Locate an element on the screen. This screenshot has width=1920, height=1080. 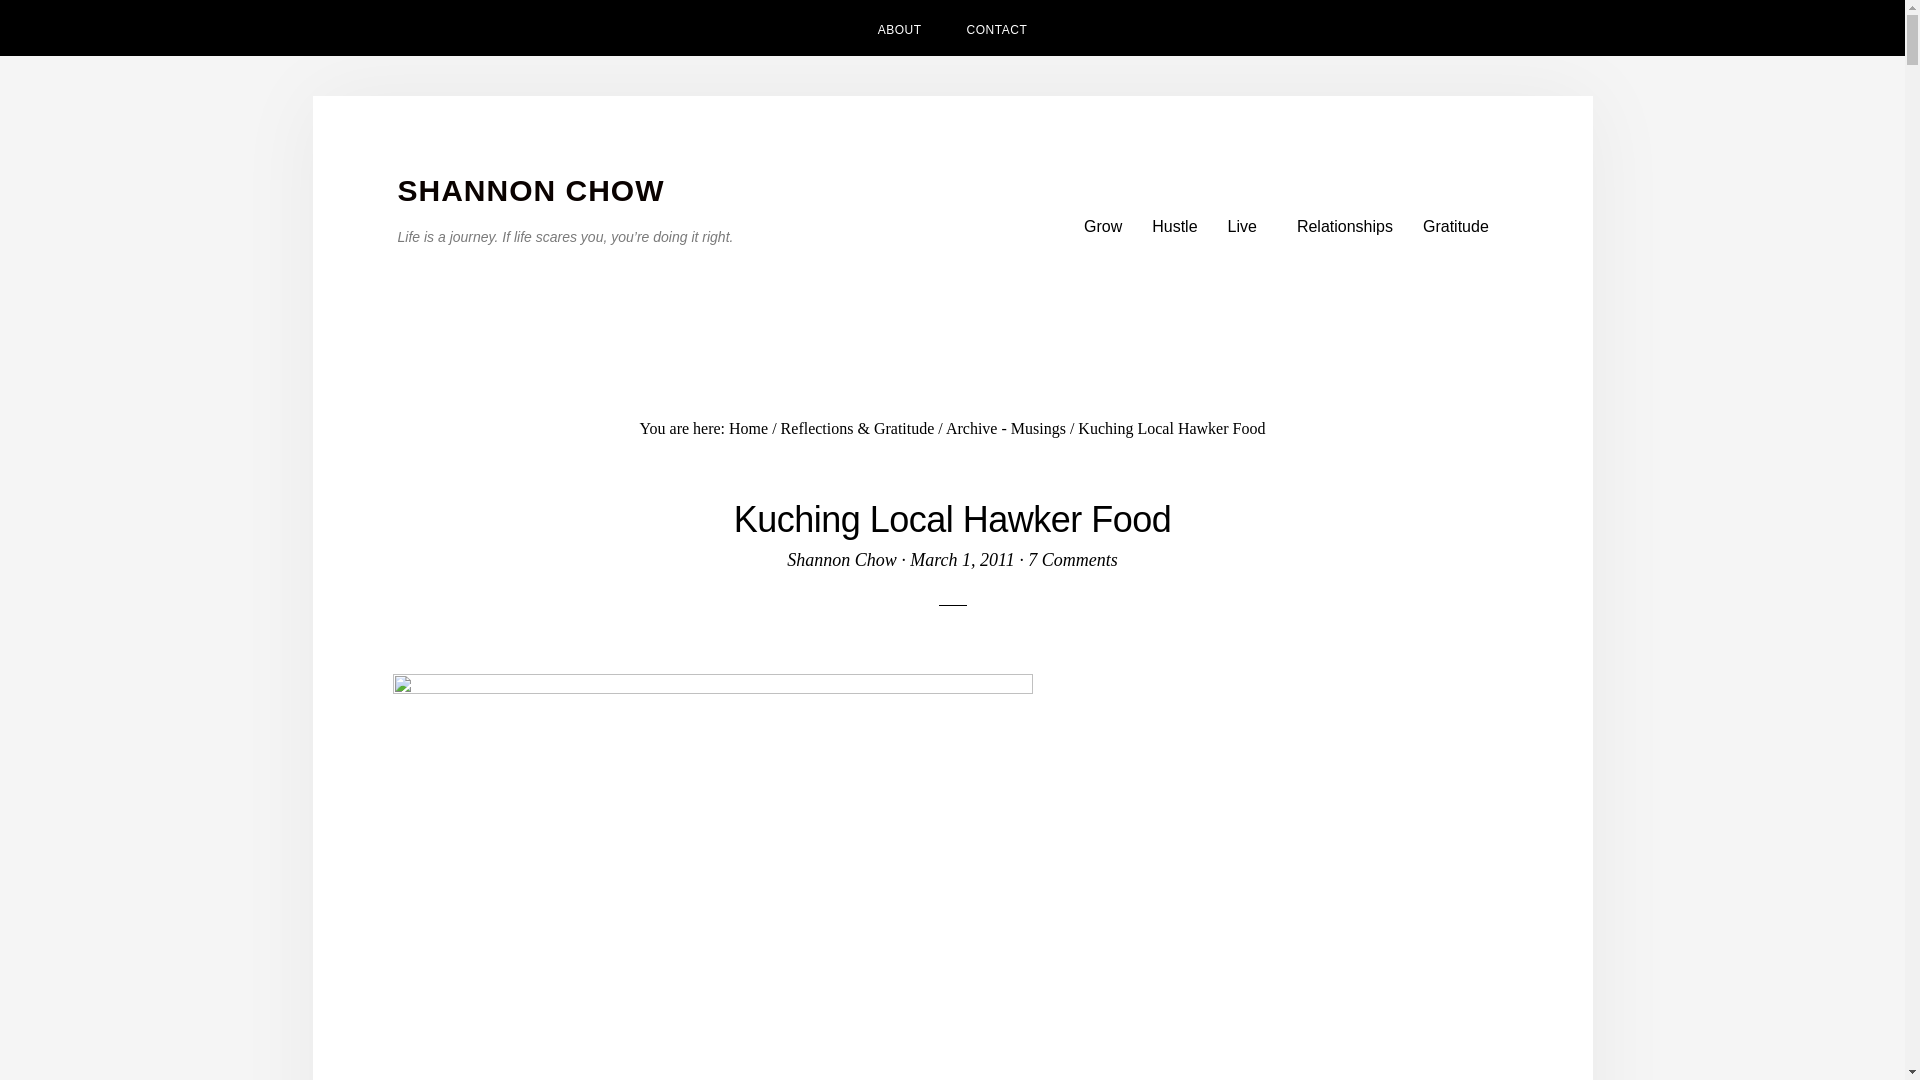
CONTACT is located at coordinates (997, 28).